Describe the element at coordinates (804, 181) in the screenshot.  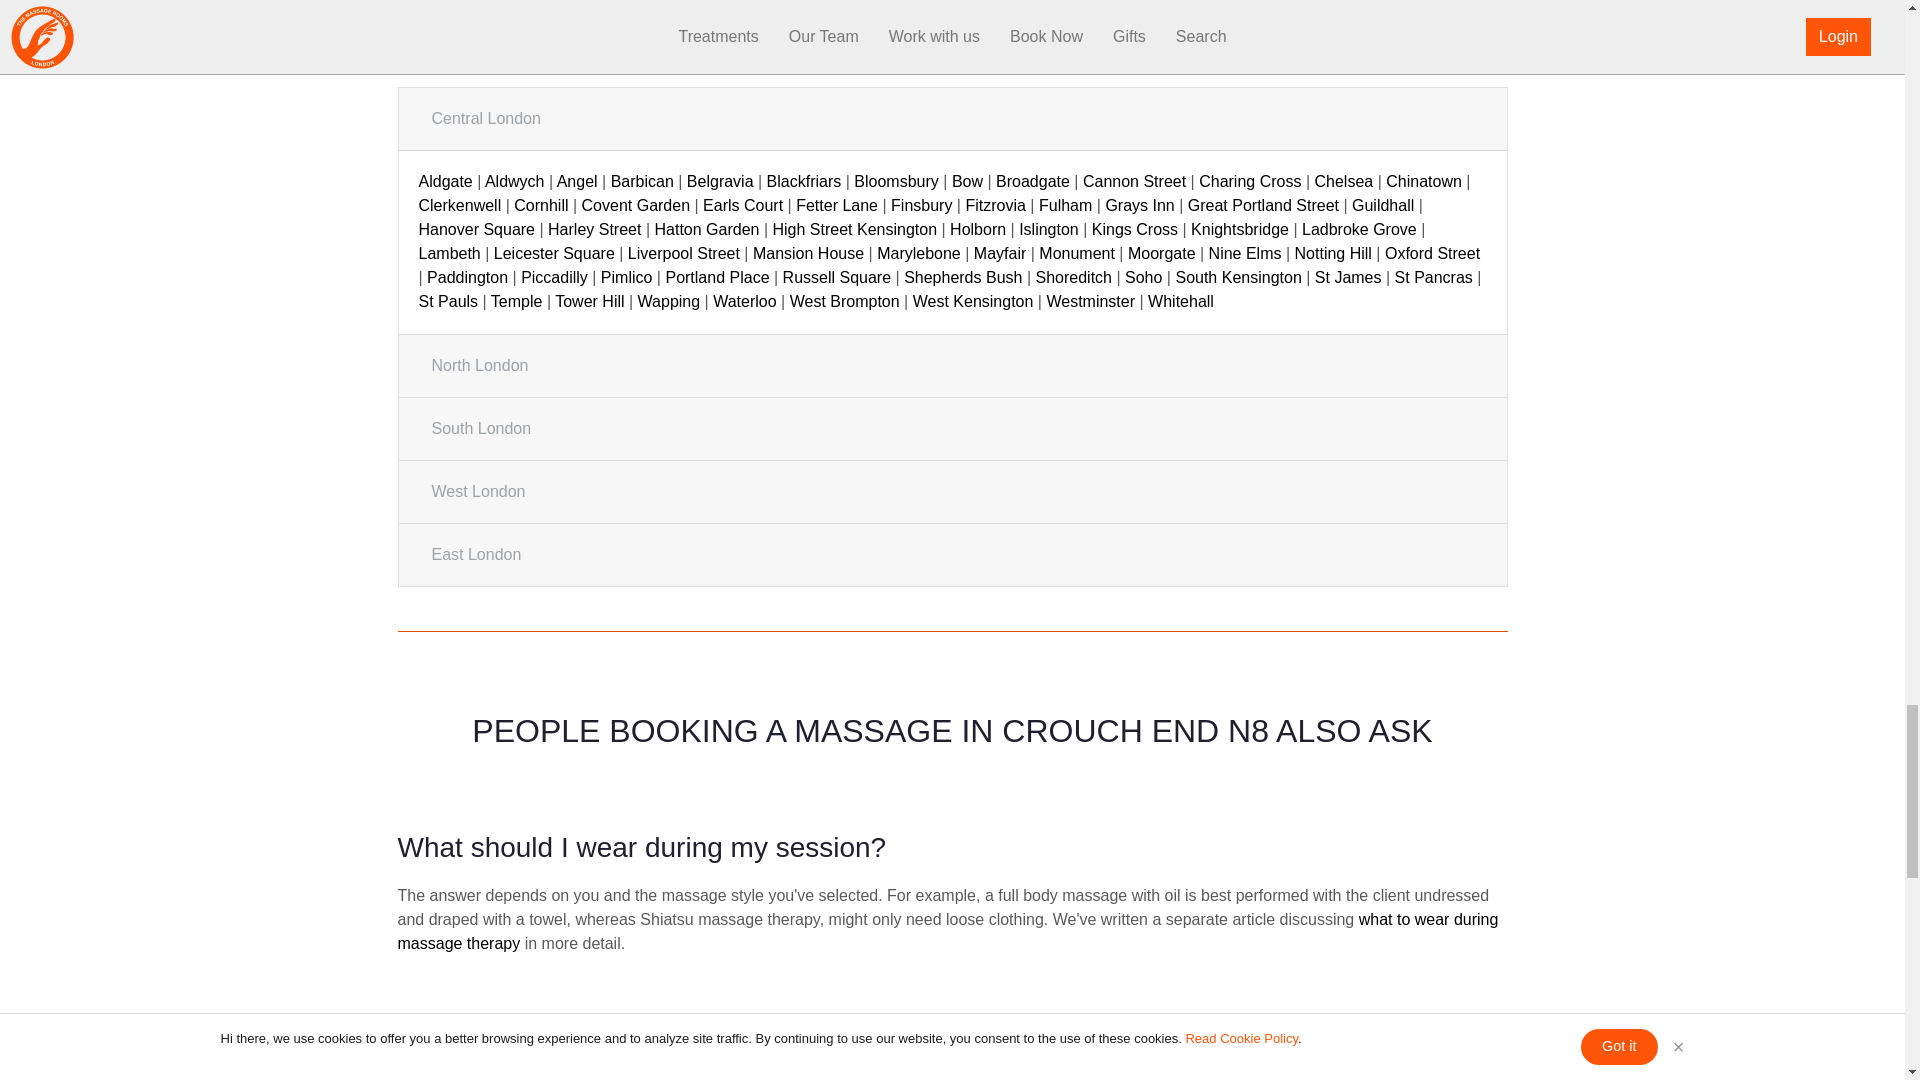
I see `Blackfriars` at that location.